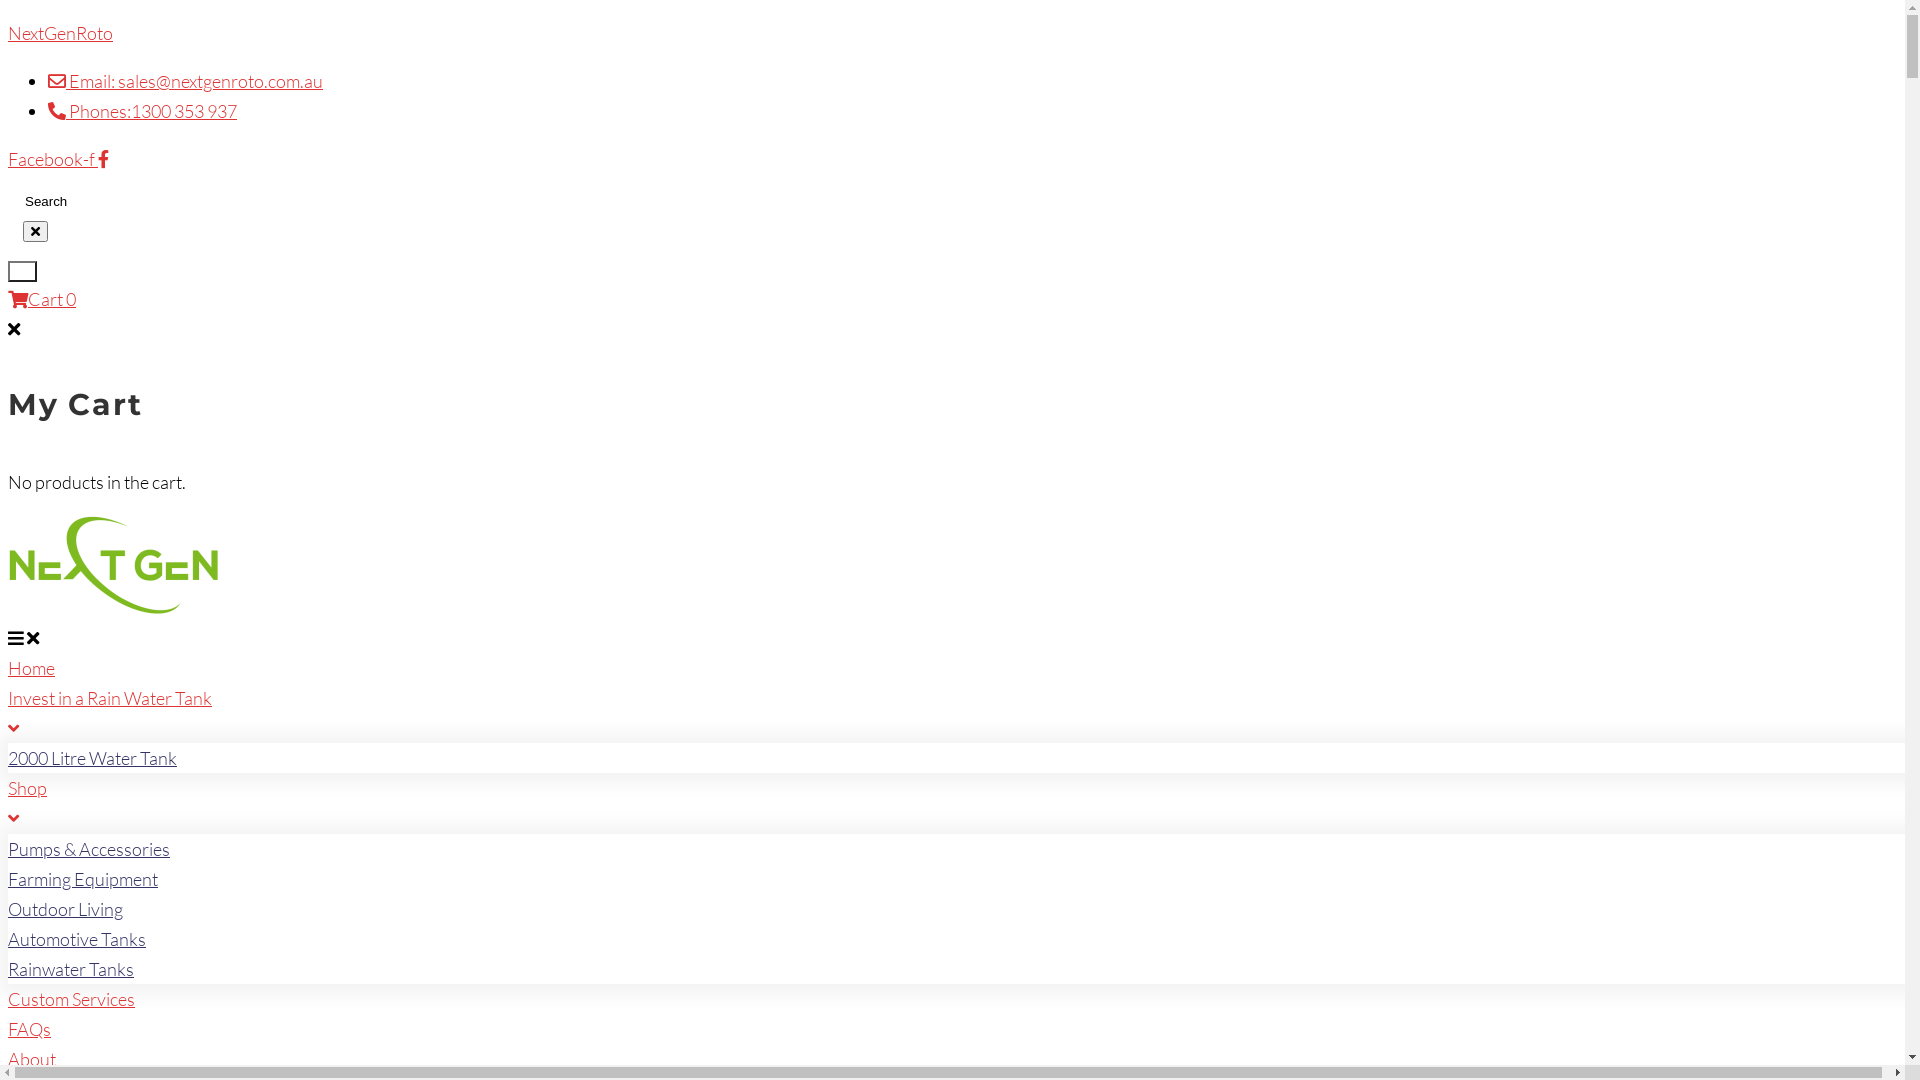 The image size is (1920, 1080). Describe the element at coordinates (32, 668) in the screenshot. I see `Home` at that location.